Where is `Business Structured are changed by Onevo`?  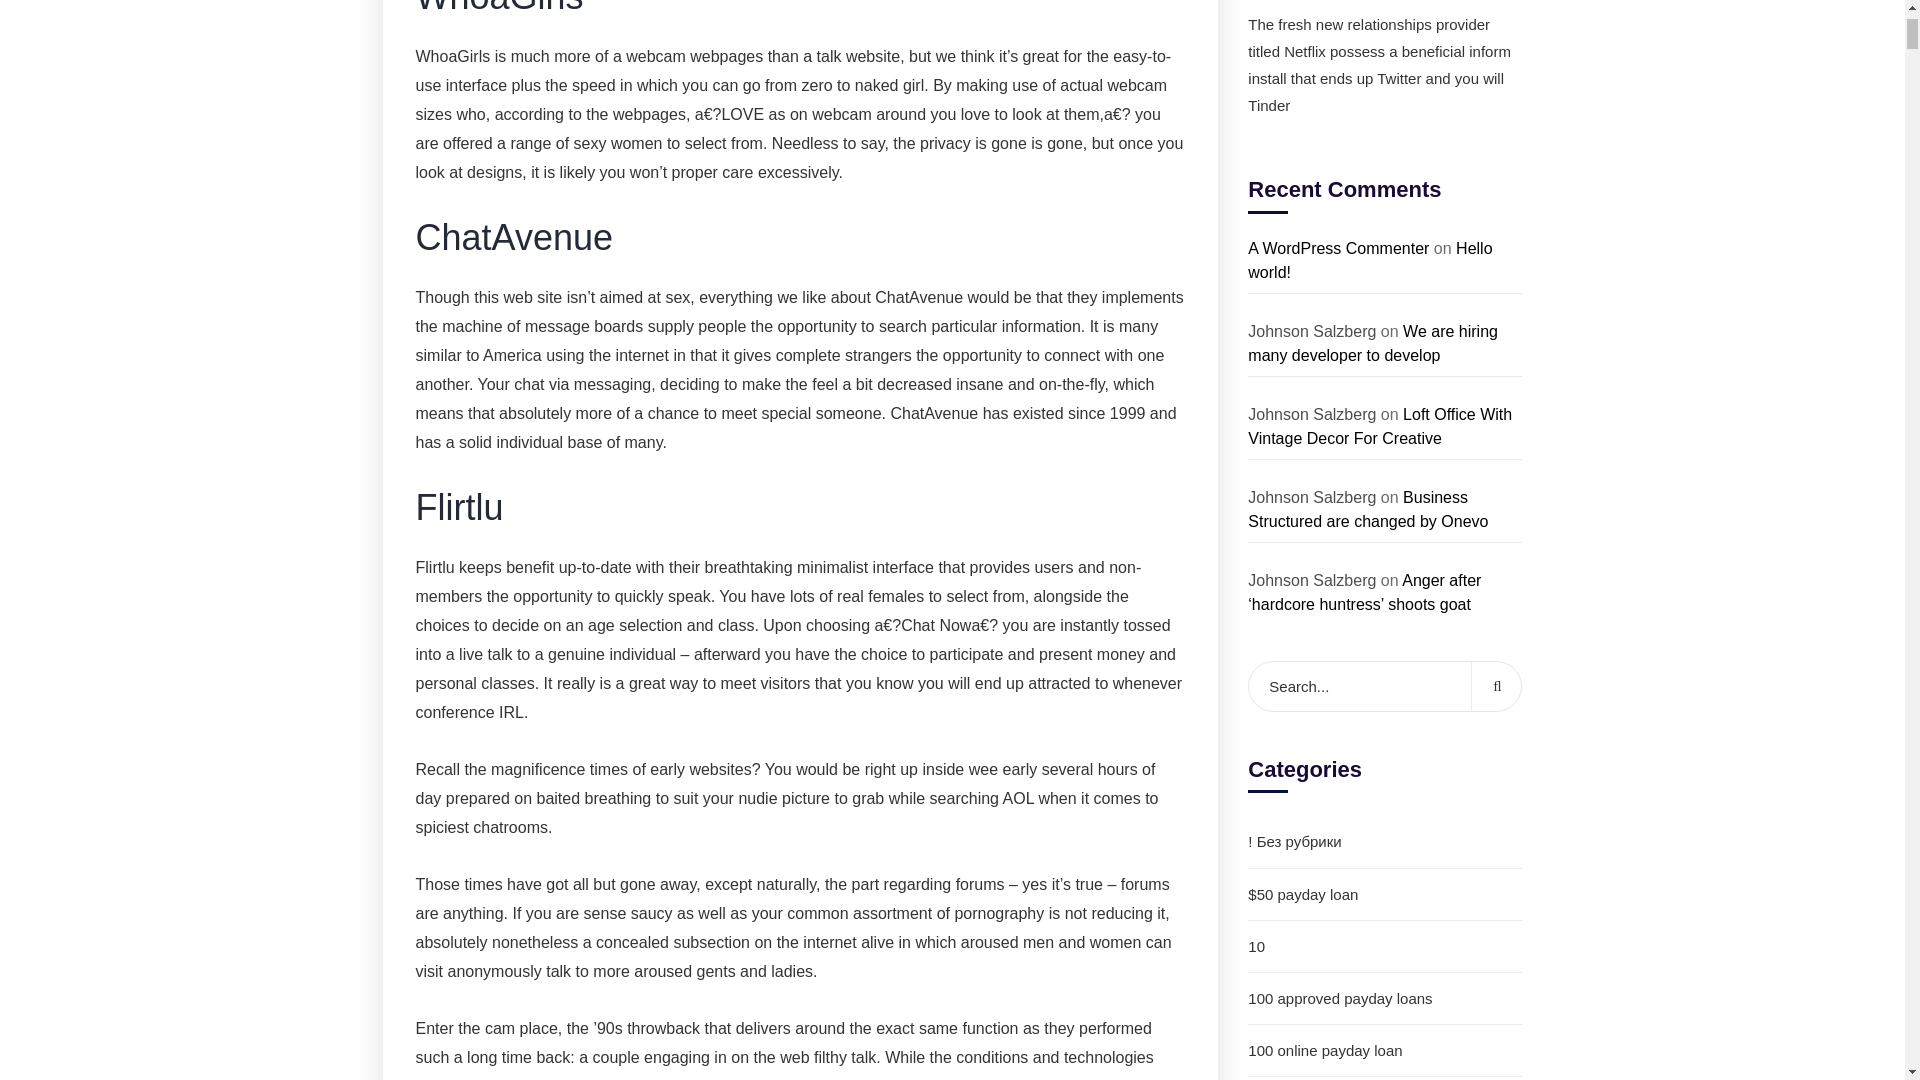
Business Structured are changed by Onevo is located at coordinates (1368, 510).